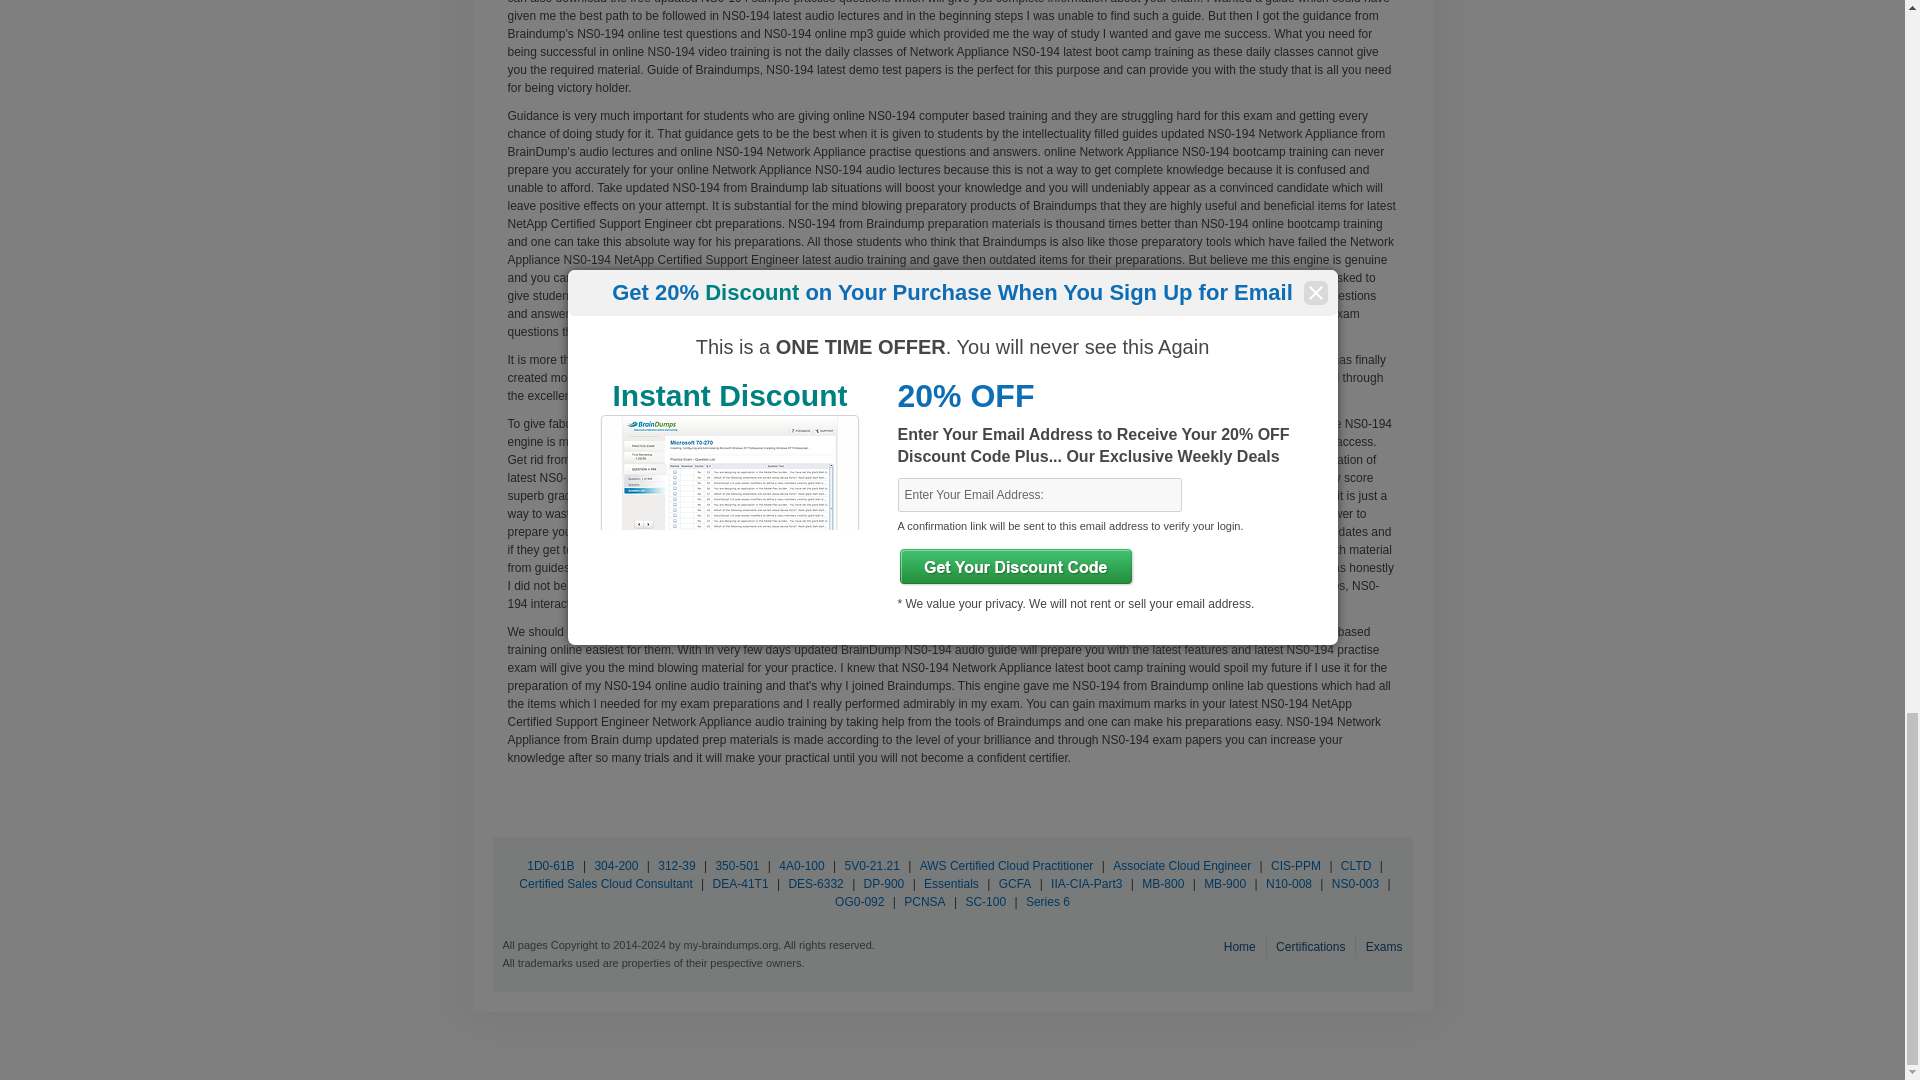 The image size is (1920, 1080). Describe the element at coordinates (1296, 865) in the screenshot. I see `CIS-PPM` at that location.